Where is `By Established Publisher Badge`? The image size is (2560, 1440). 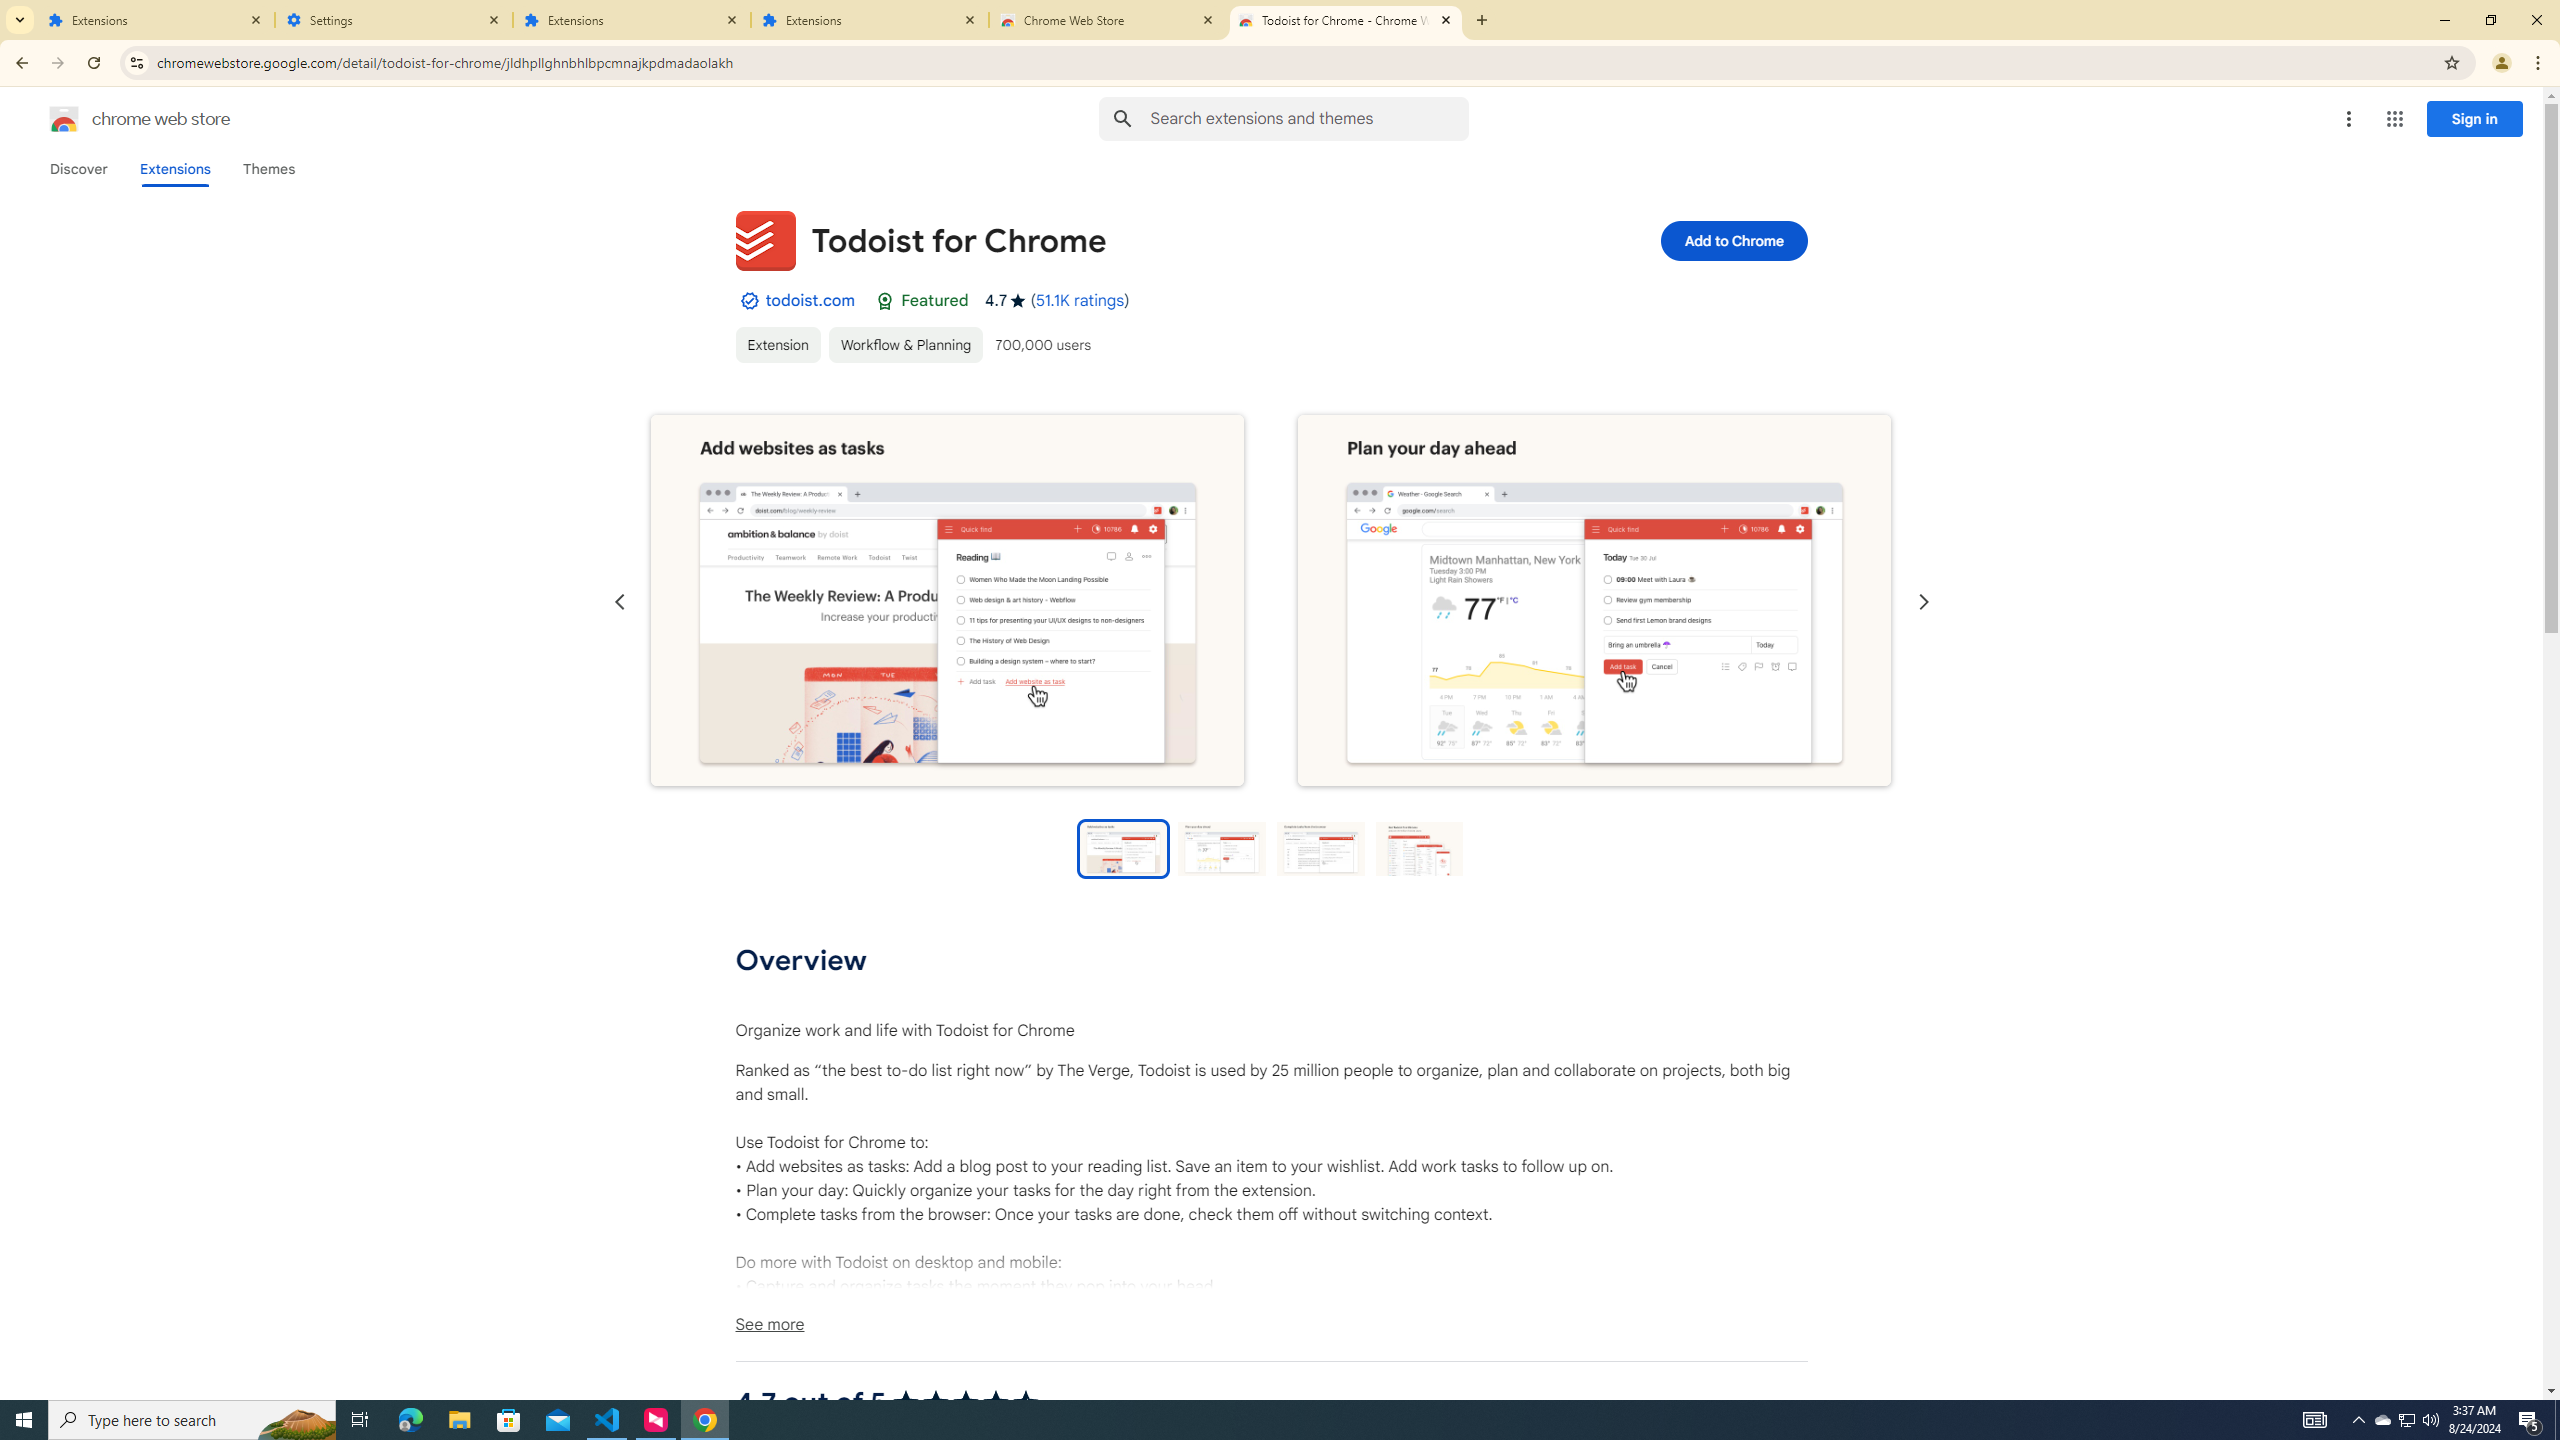 By Established Publisher Badge is located at coordinates (748, 300).